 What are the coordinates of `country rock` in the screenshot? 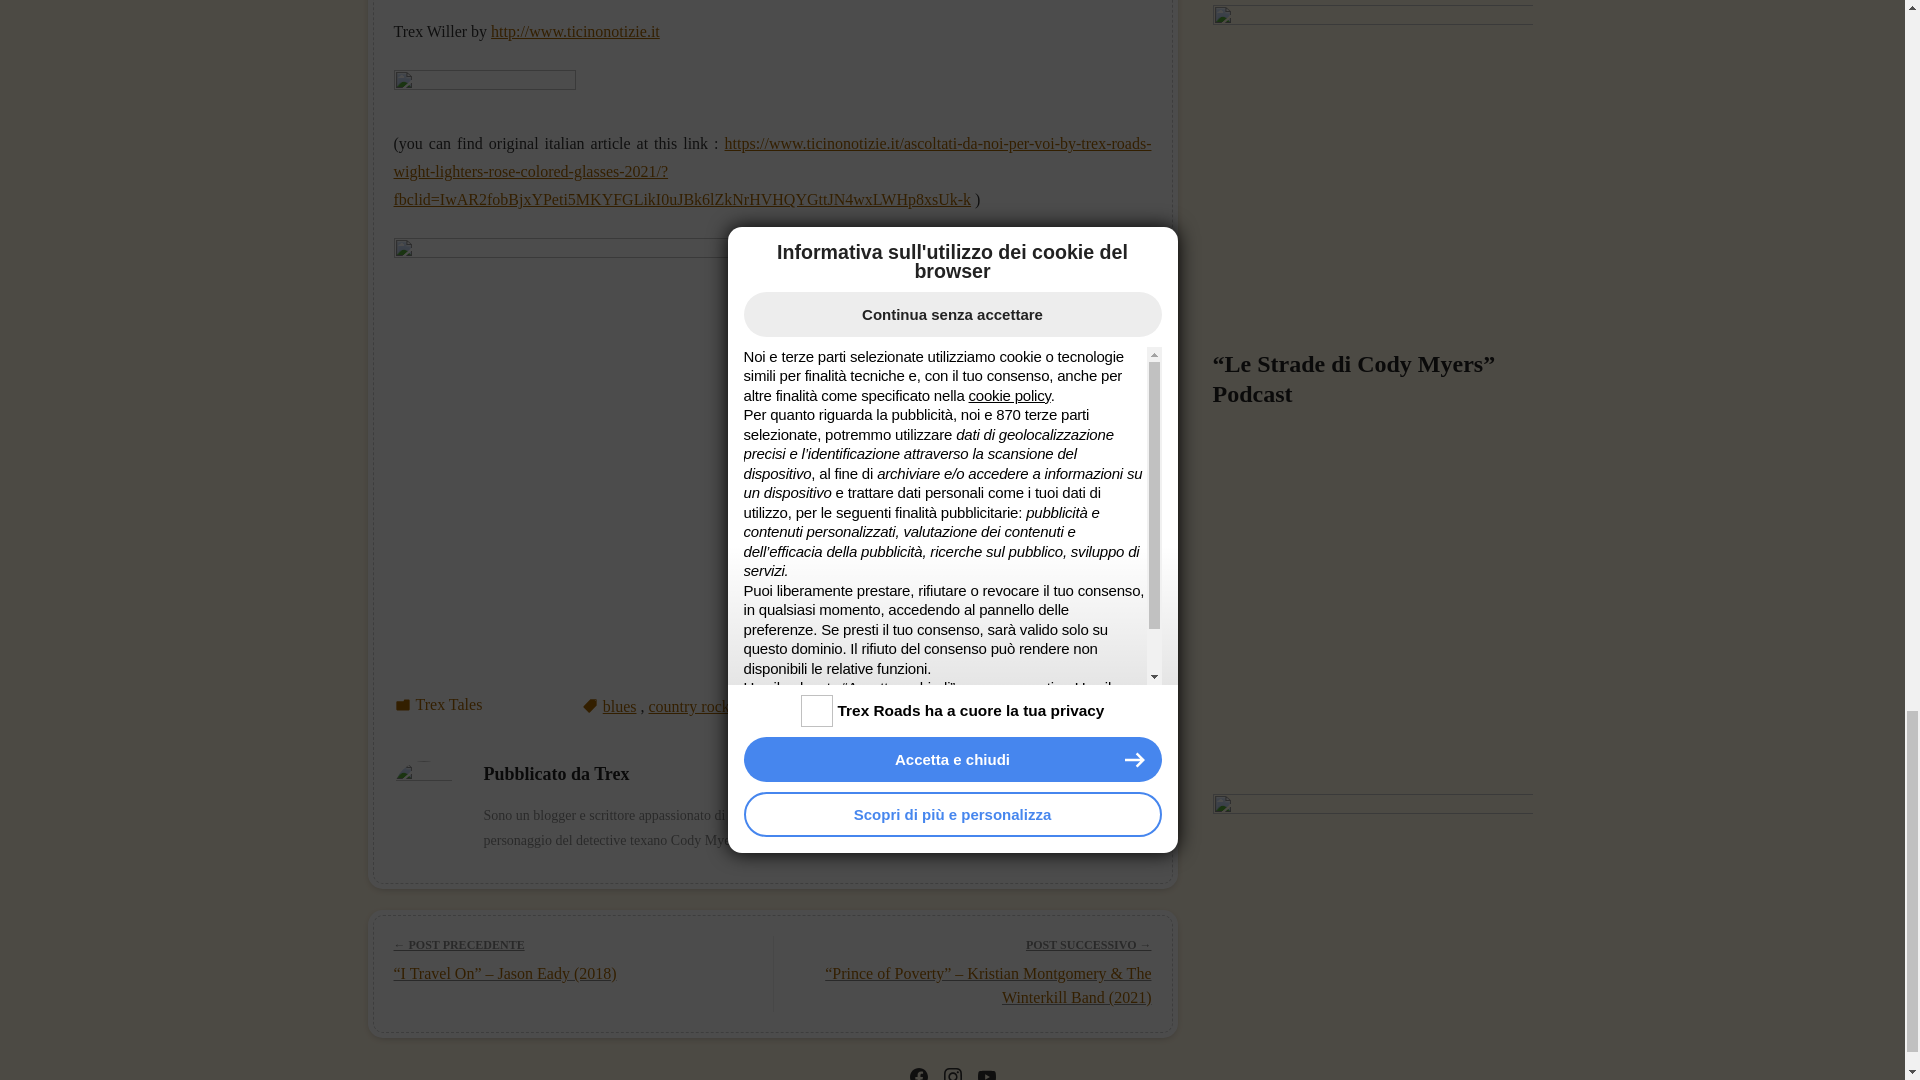 It's located at (688, 706).